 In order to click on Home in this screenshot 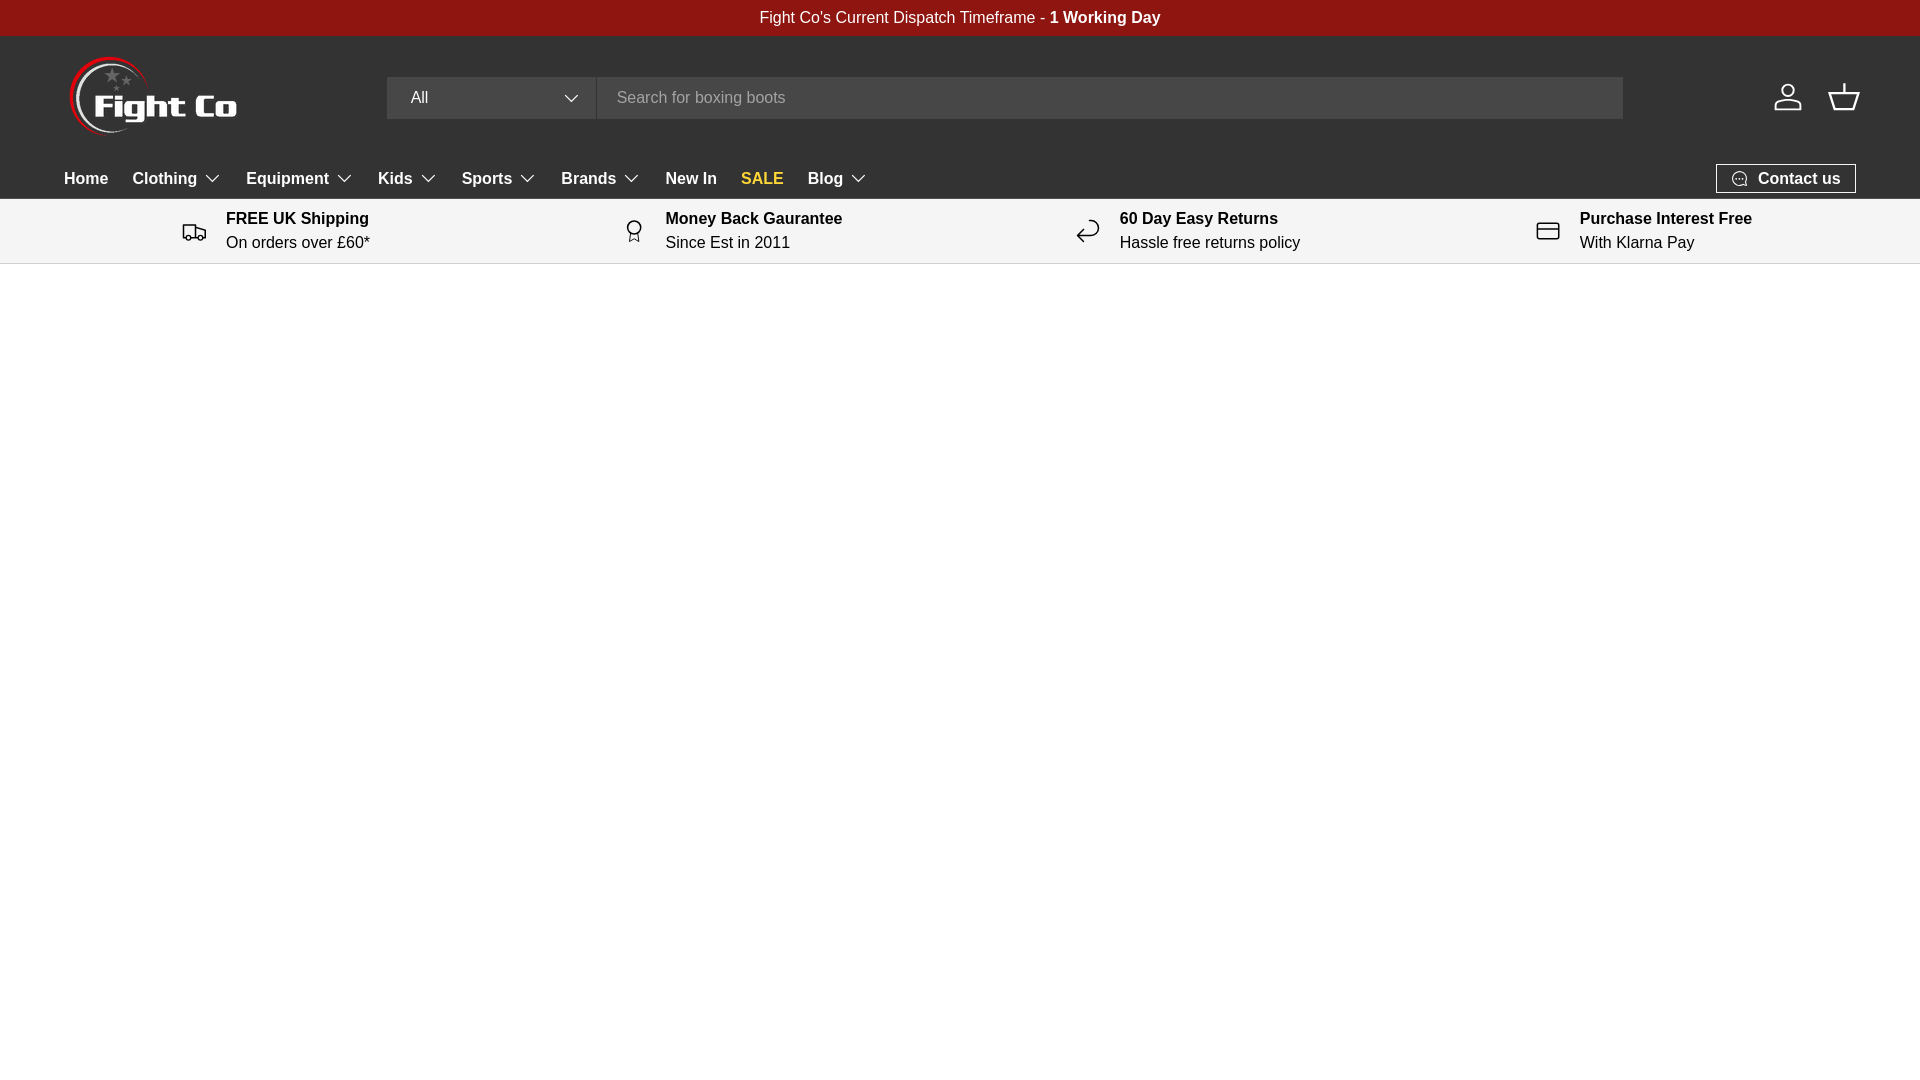, I will do `click(85, 178)`.